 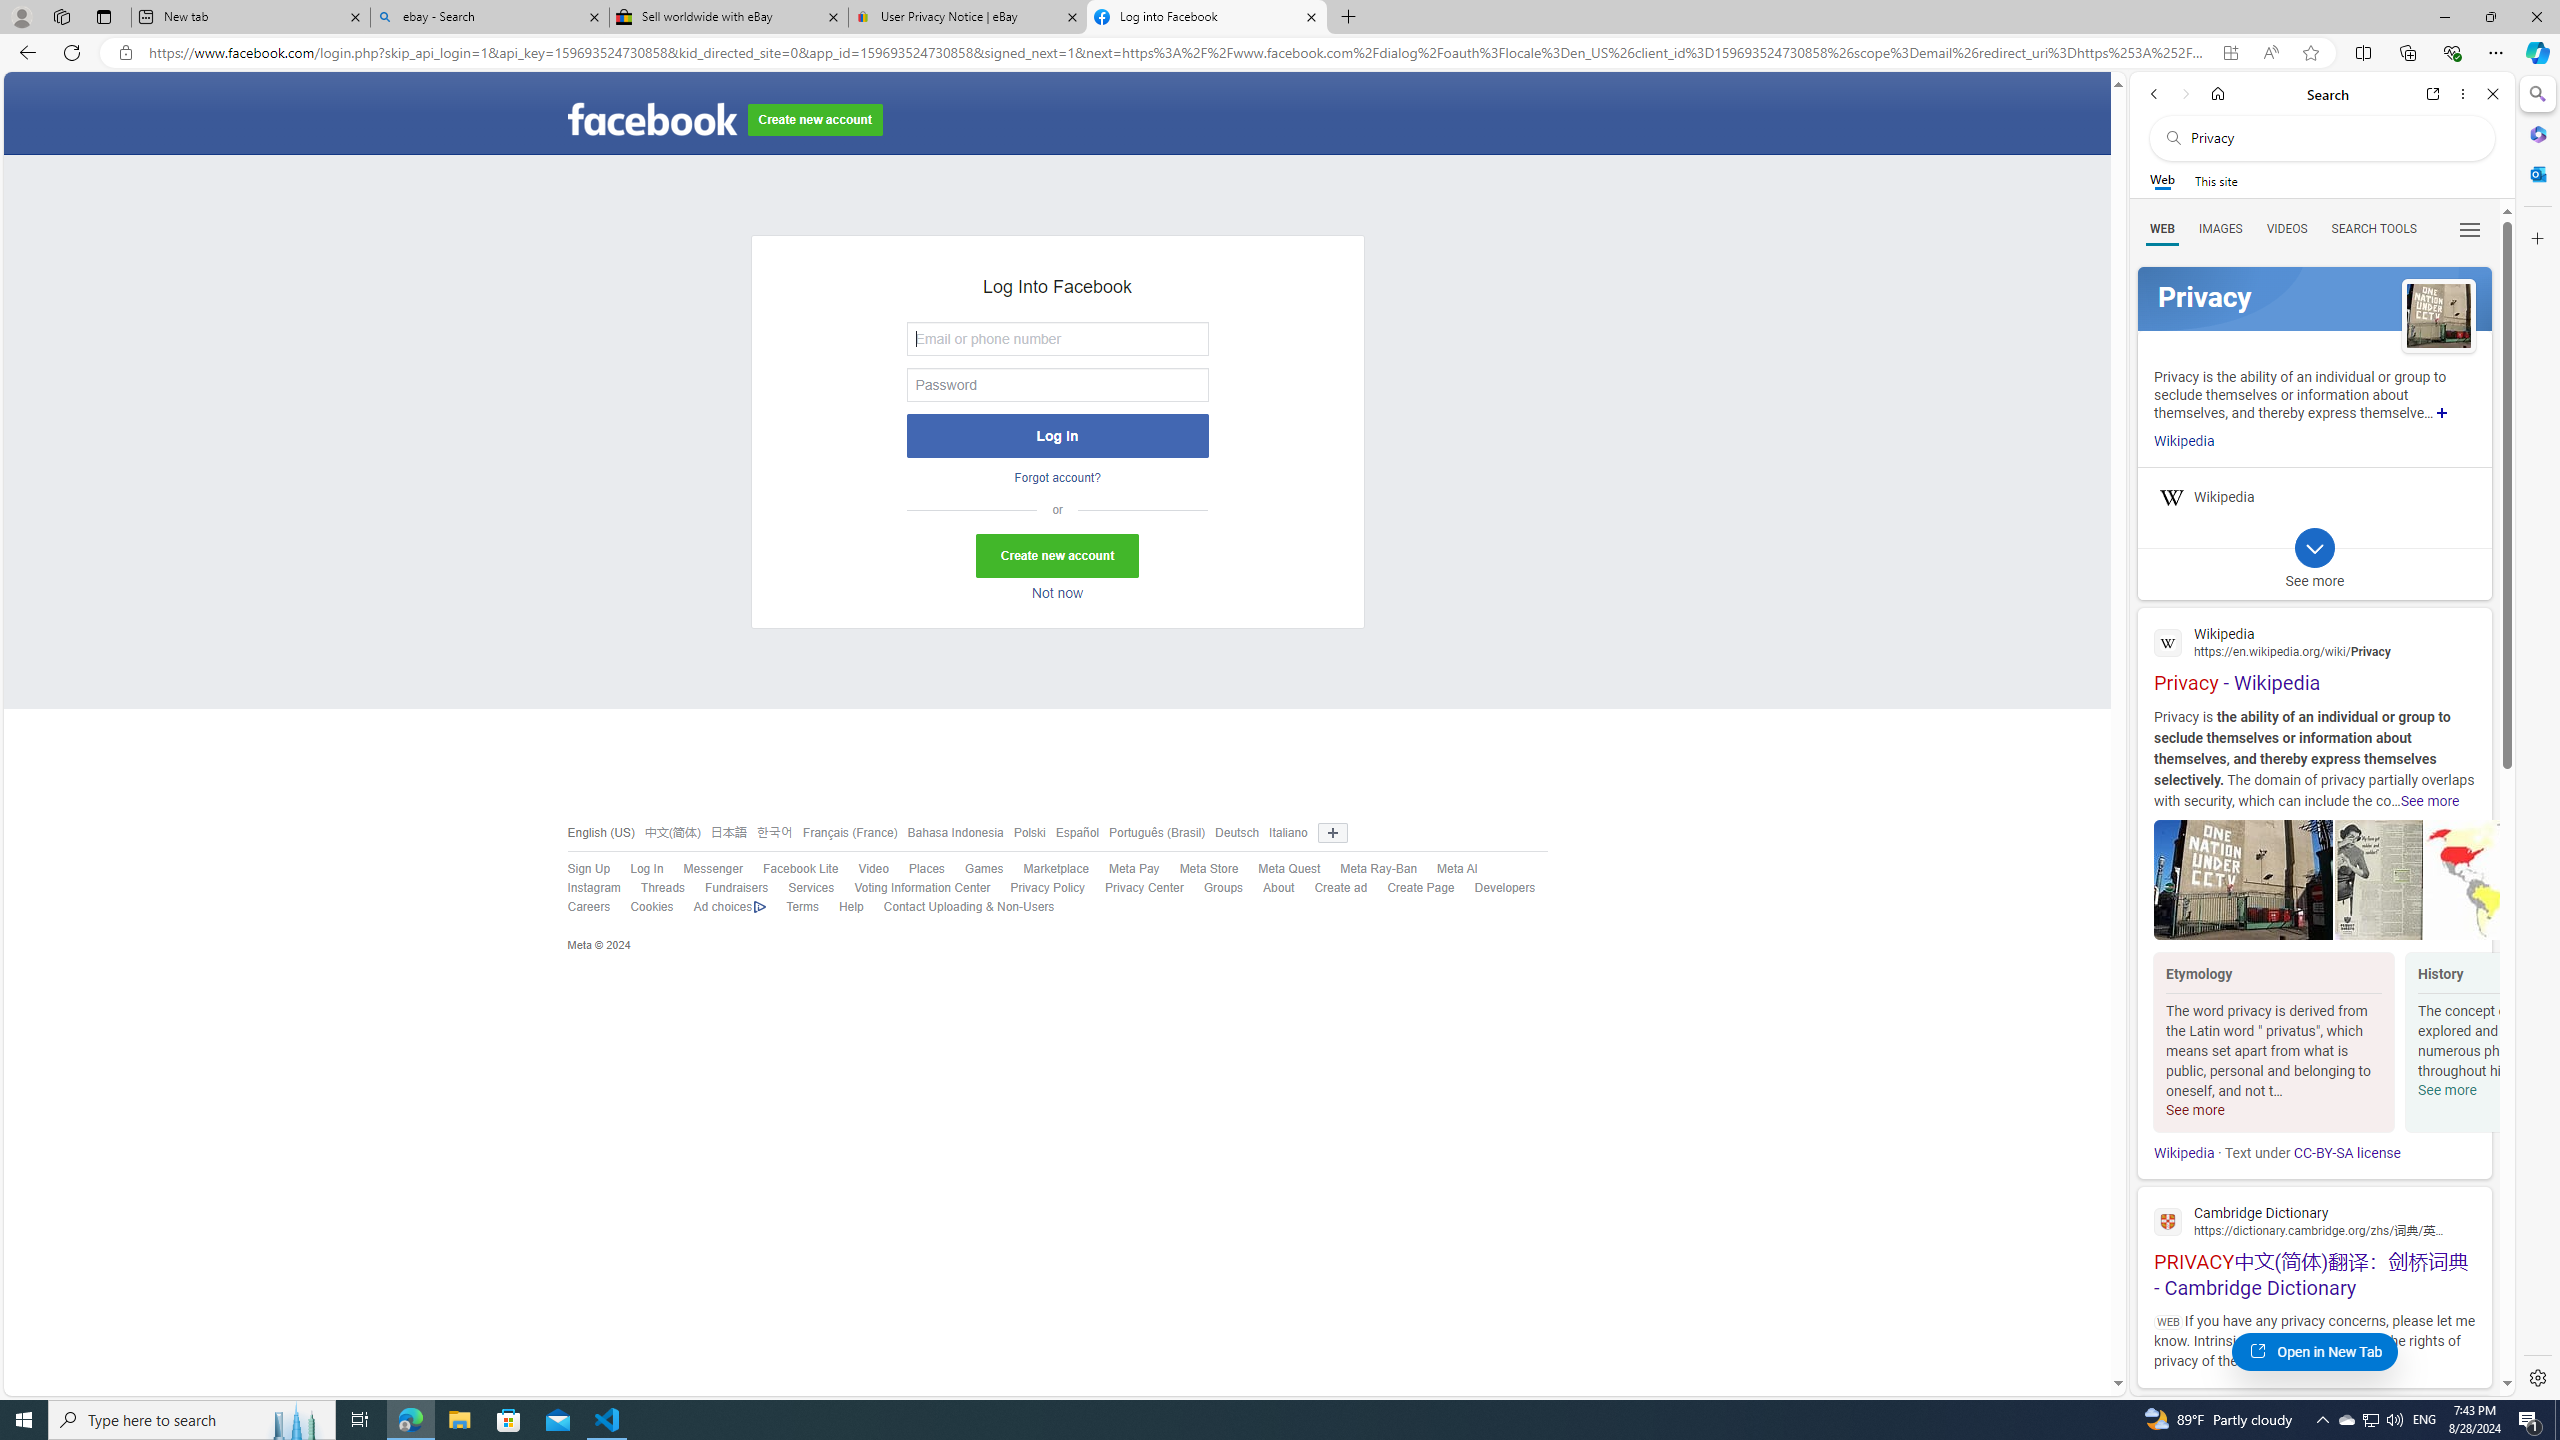 What do you see at coordinates (1340, 888) in the screenshot?
I see `Create ad` at bounding box center [1340, 888].